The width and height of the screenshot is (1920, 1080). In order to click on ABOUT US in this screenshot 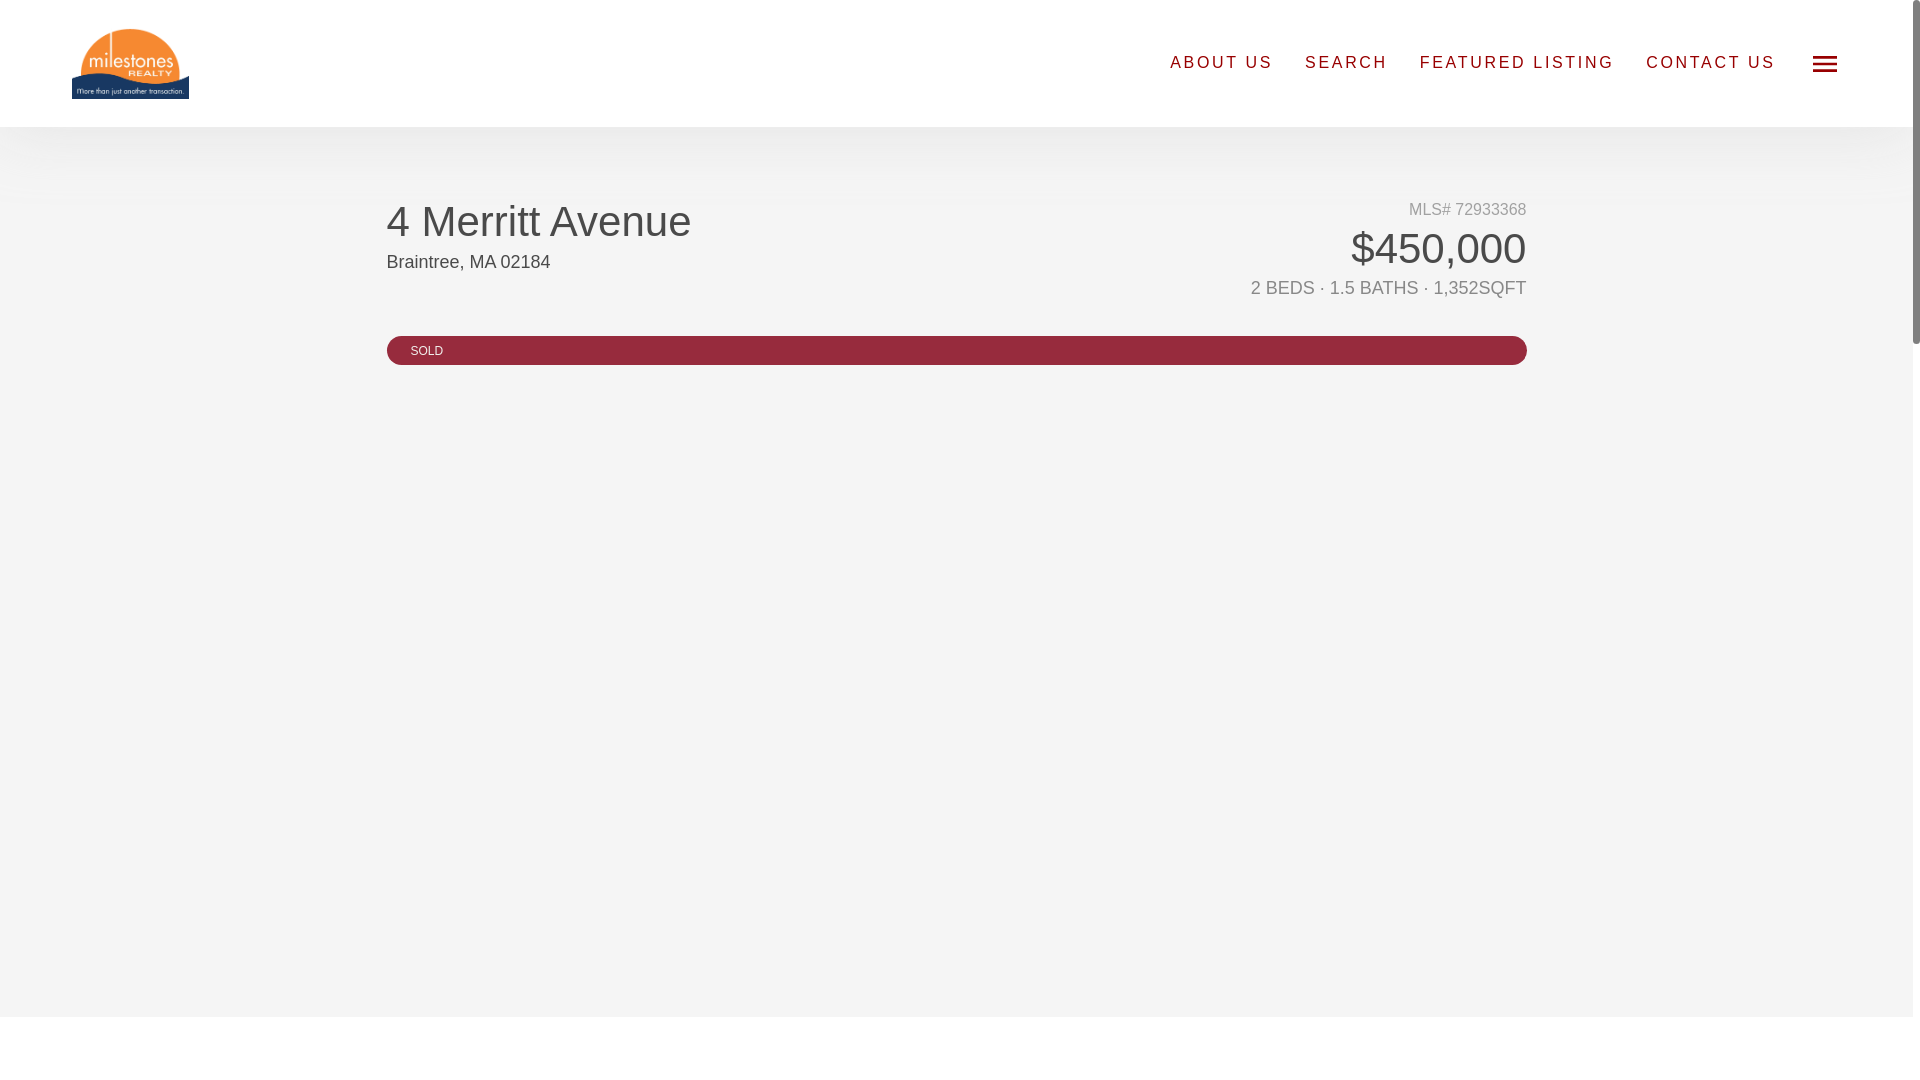, I will do `click(1220, 62)`.